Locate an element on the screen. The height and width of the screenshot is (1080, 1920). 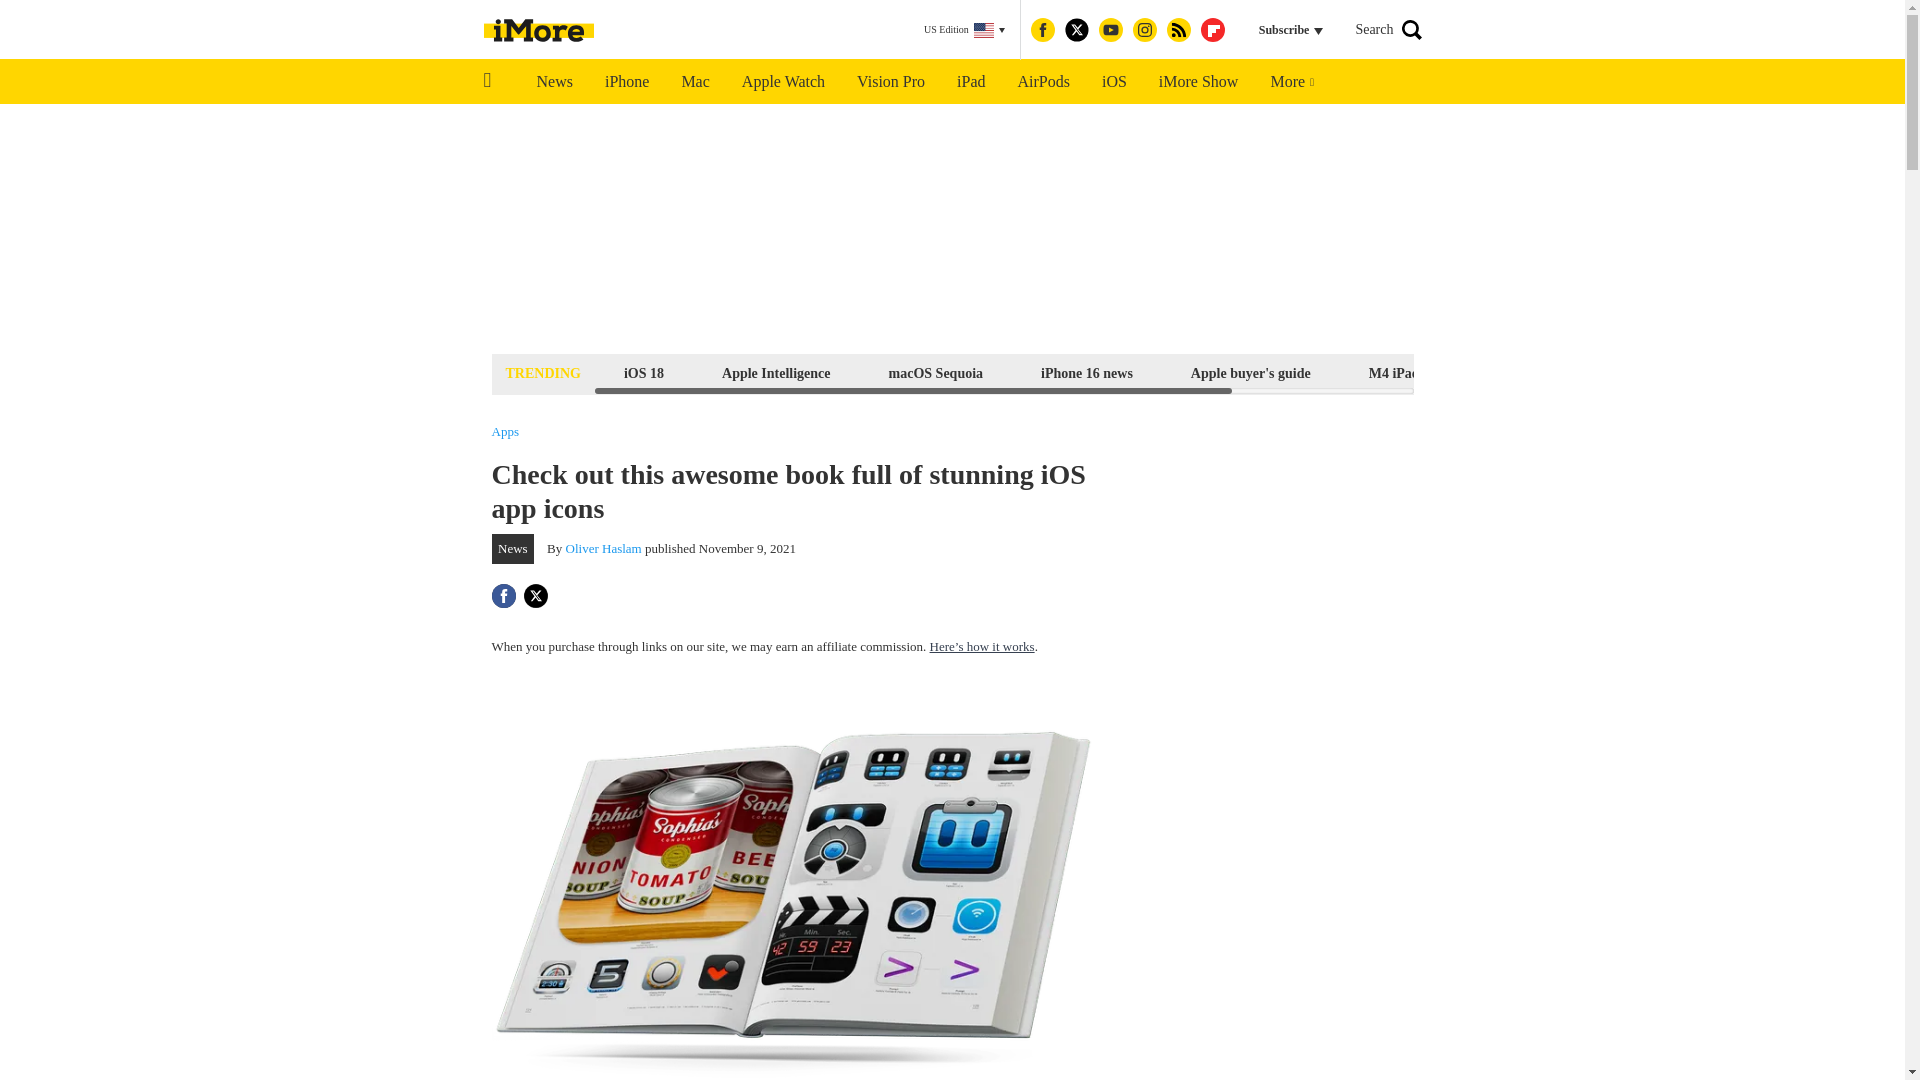
US Edition is located at coordinates (964, 30).